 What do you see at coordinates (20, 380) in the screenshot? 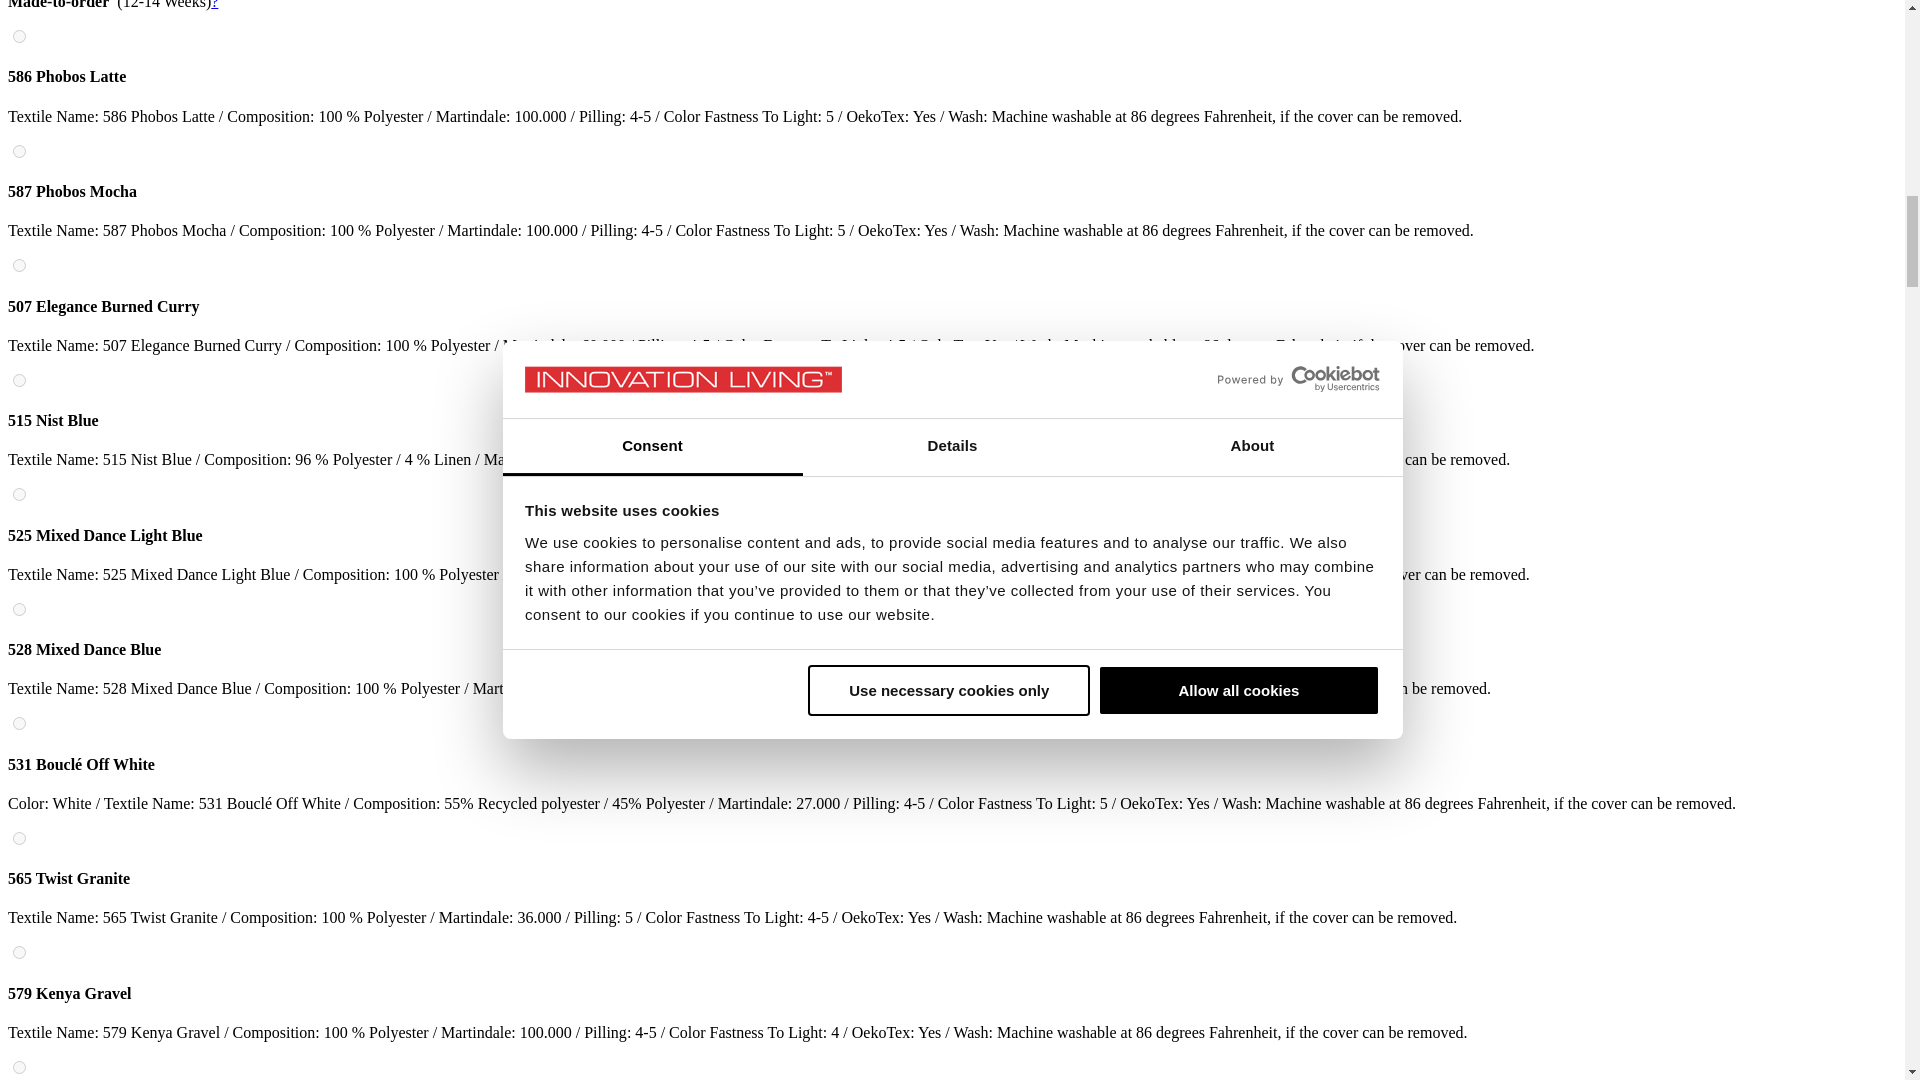
I see `variant-PROD1134` at bounding box center [20, 380].